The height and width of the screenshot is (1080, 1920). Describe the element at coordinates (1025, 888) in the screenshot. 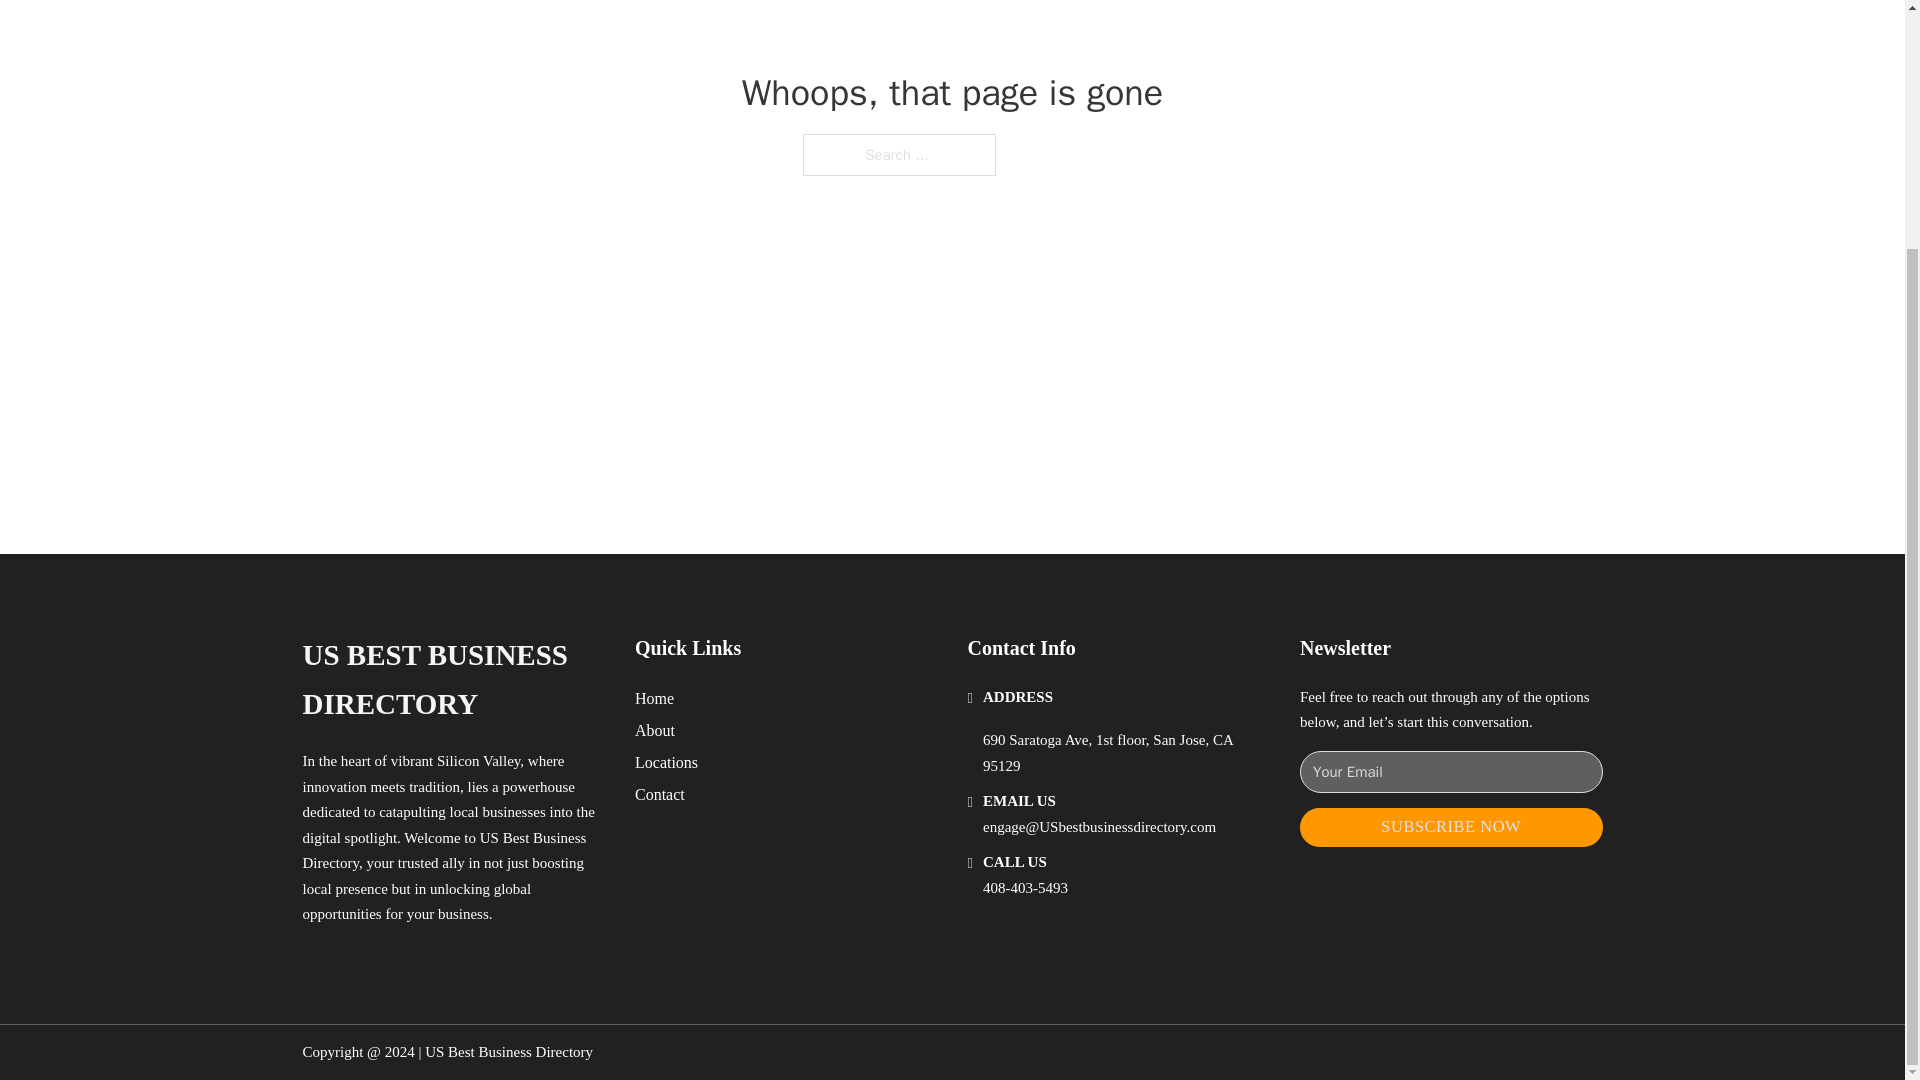

I see `408-403-5493` at that location.